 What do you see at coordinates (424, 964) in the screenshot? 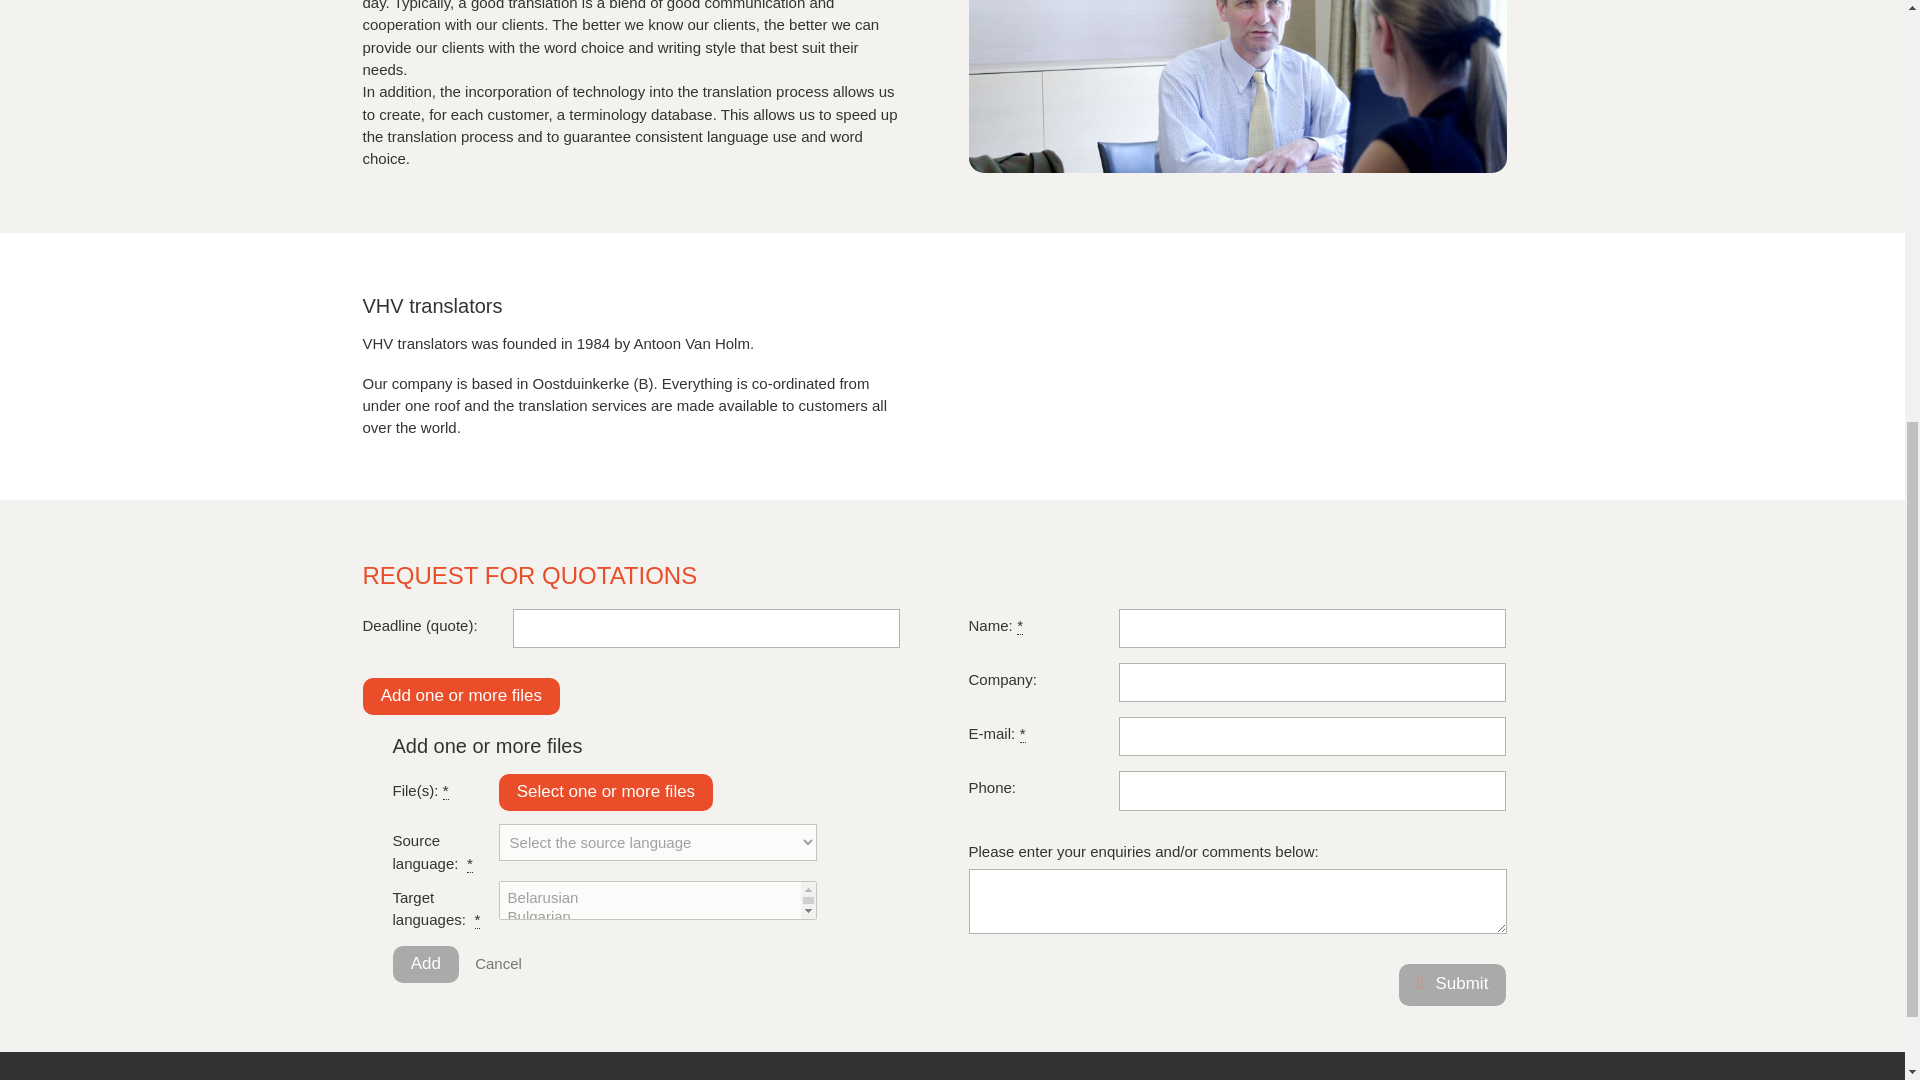
I see `Add` at bounding box center [424, 964].